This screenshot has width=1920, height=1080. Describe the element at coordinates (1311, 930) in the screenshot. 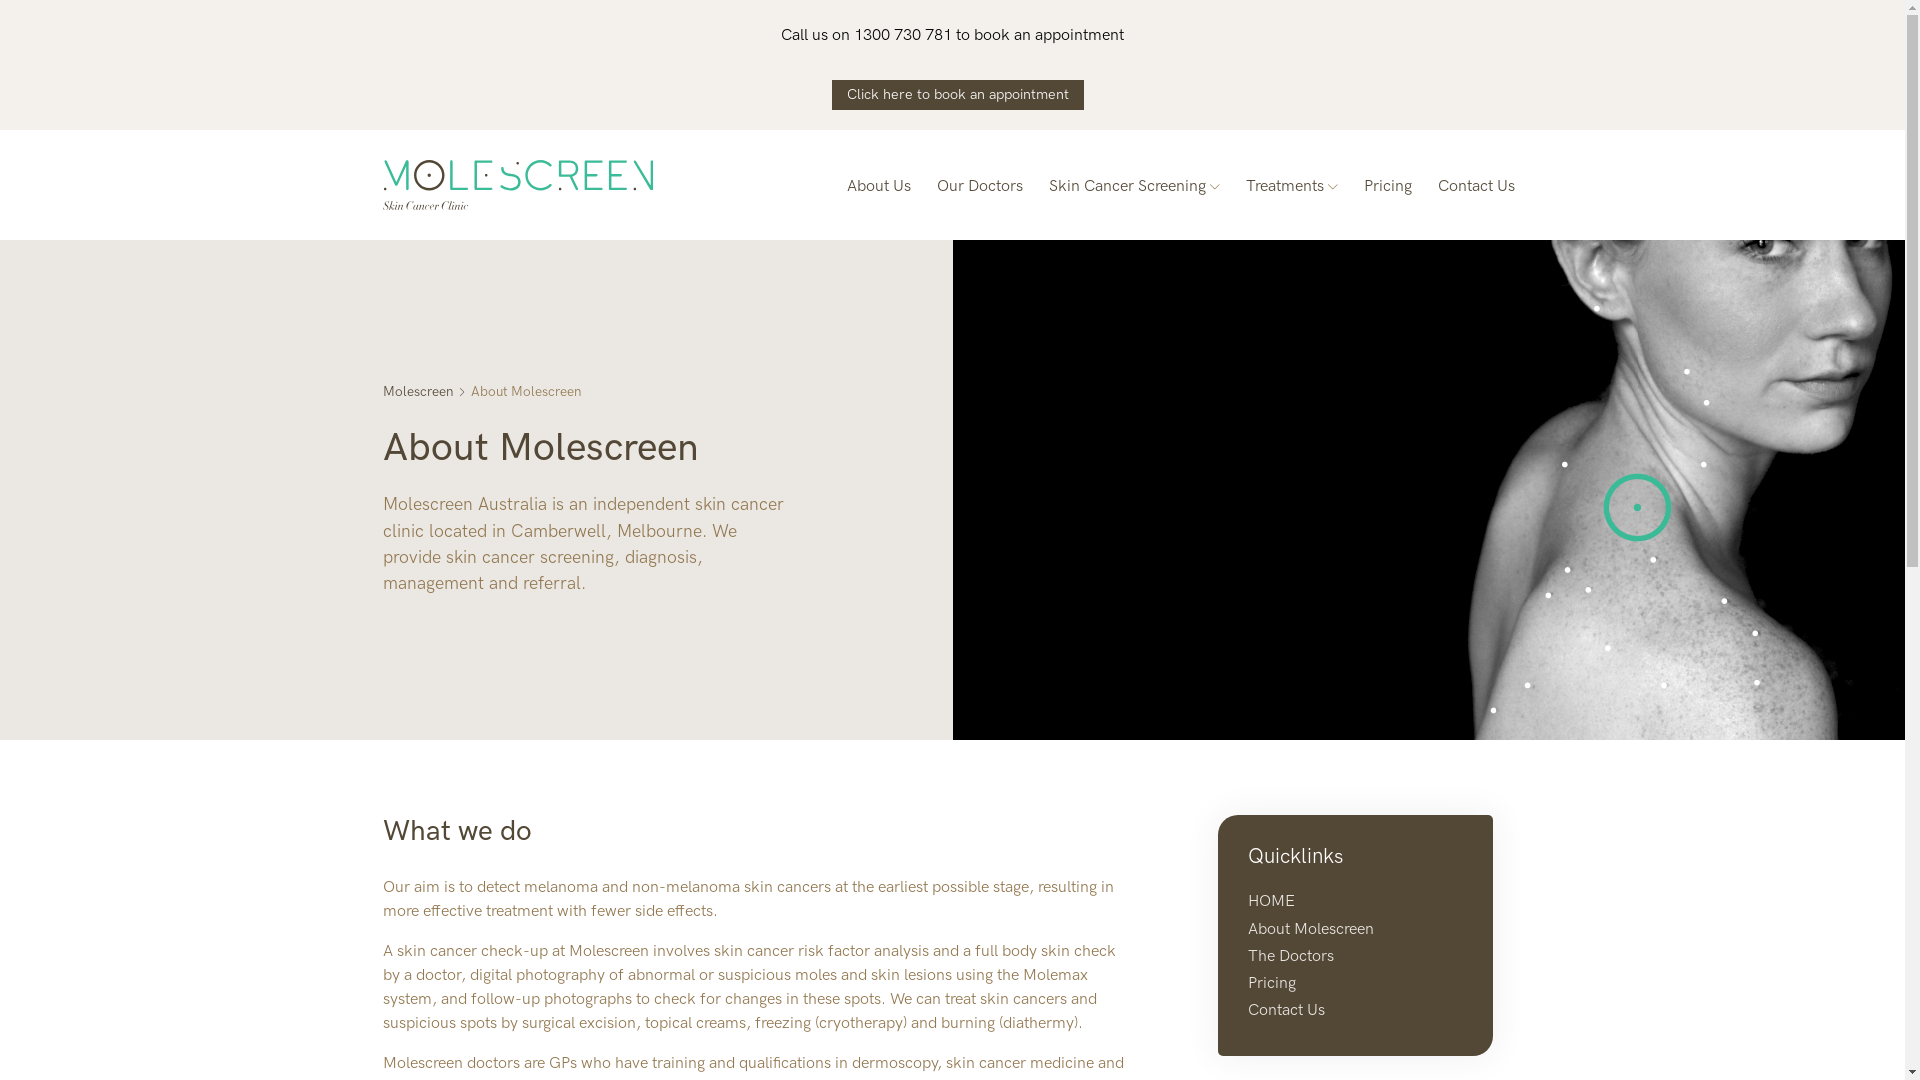

I see `About Molescreen` at that location.